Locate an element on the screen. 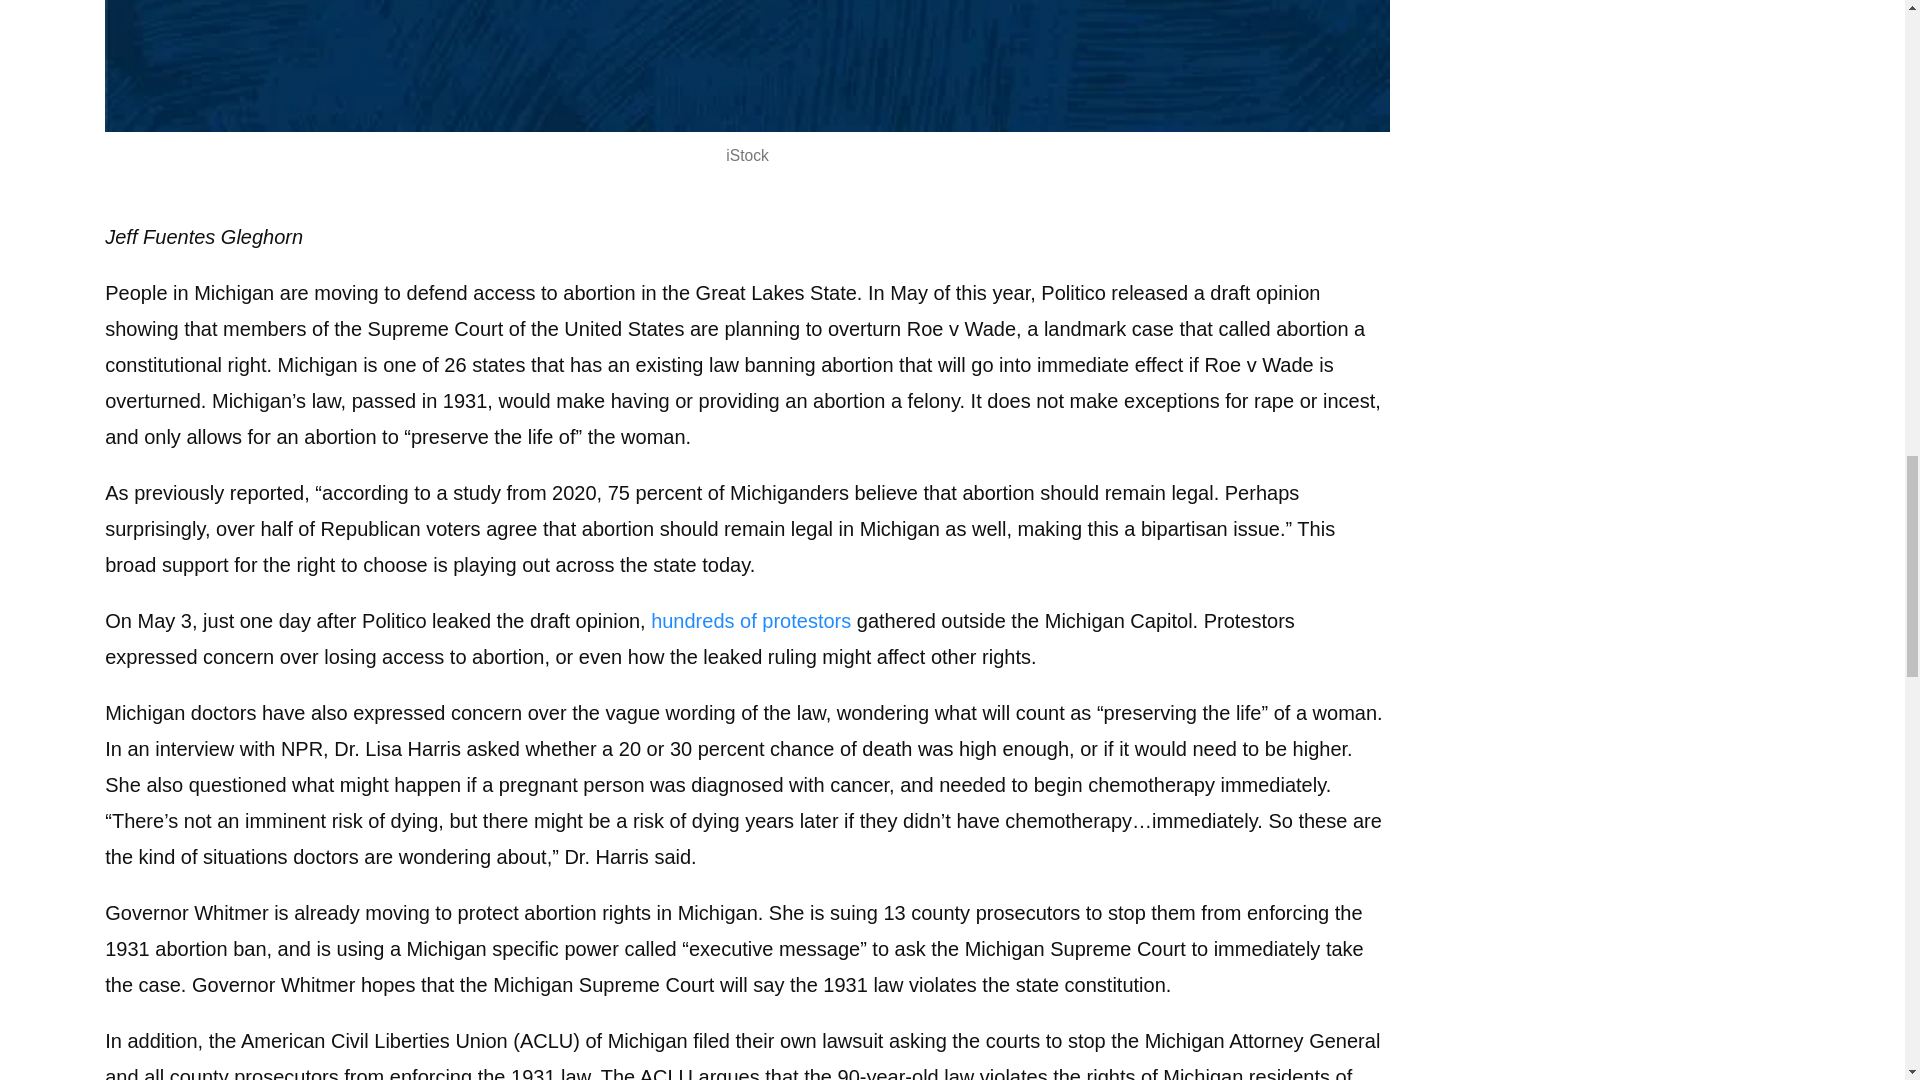  hundreds of protestors is located at coordinates (750, 620).